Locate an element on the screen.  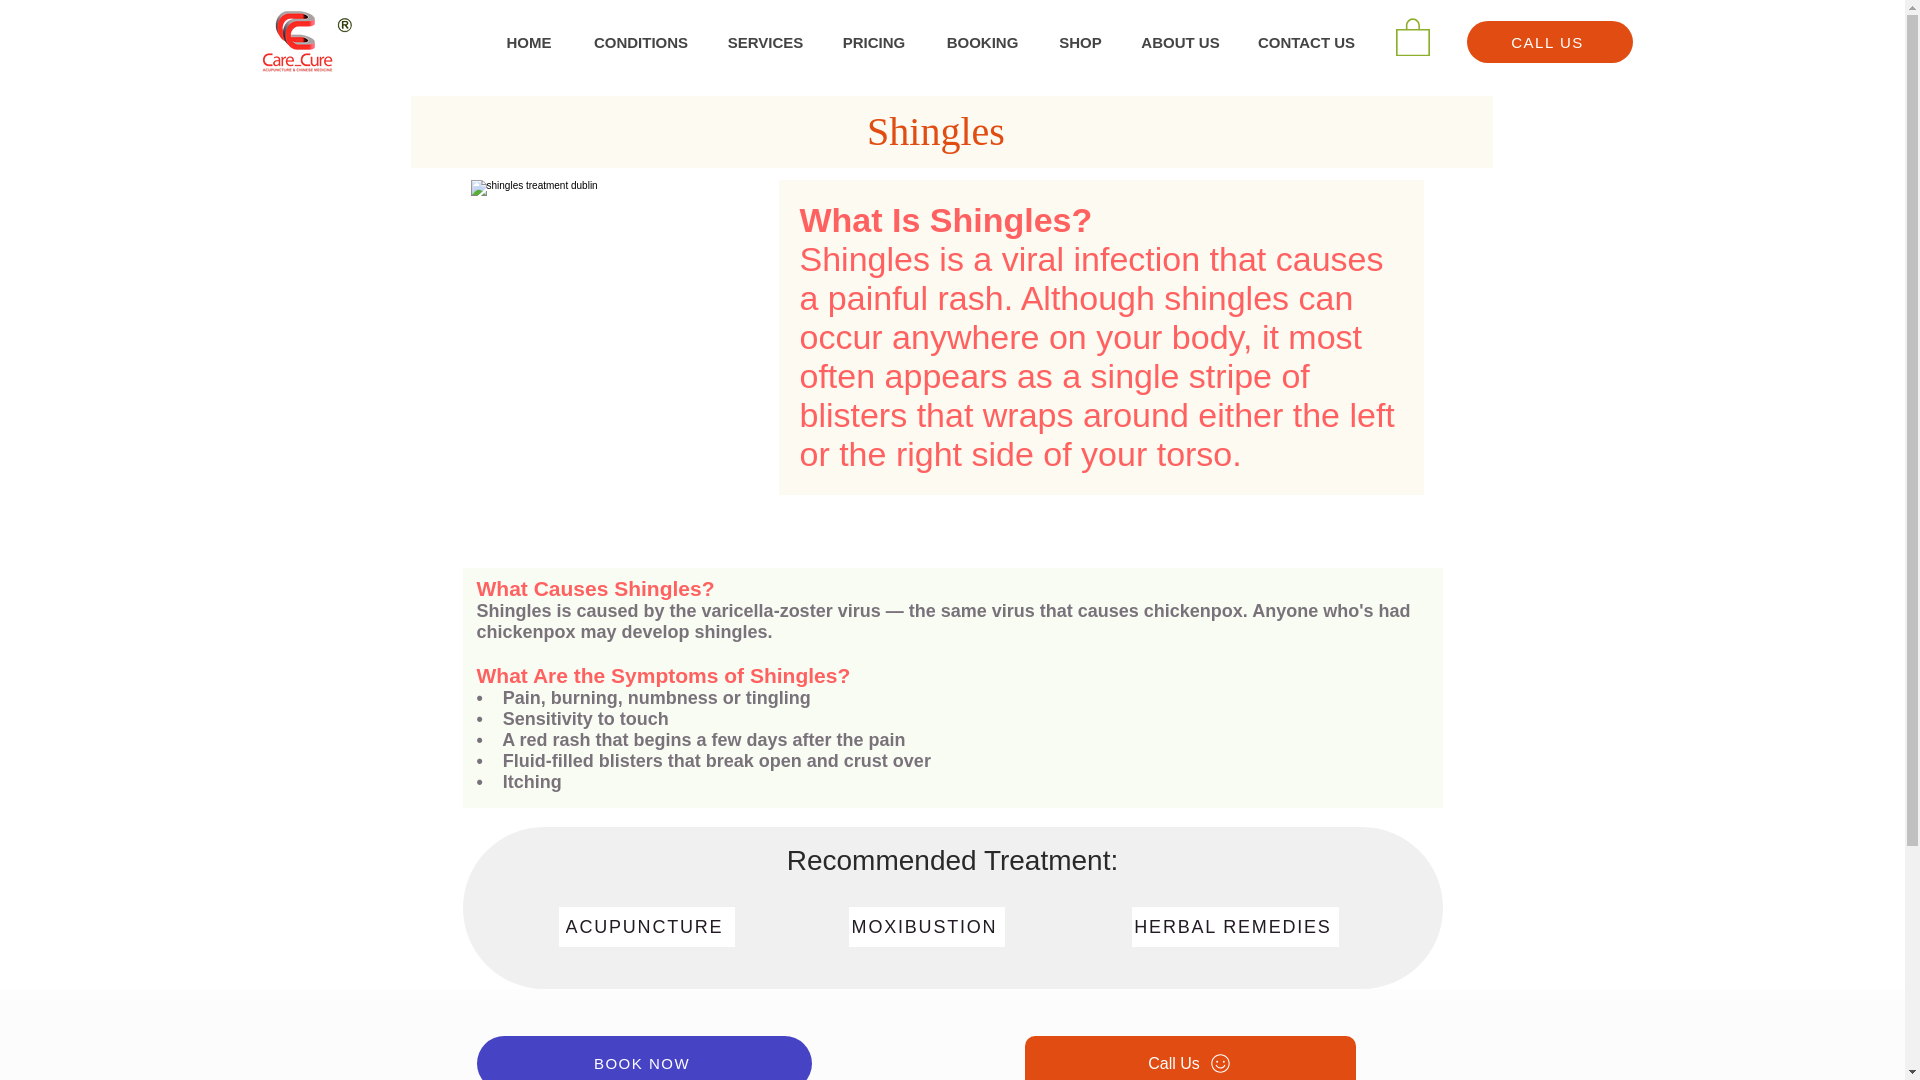
CONTACT US is located at coordinates (1305, 42).